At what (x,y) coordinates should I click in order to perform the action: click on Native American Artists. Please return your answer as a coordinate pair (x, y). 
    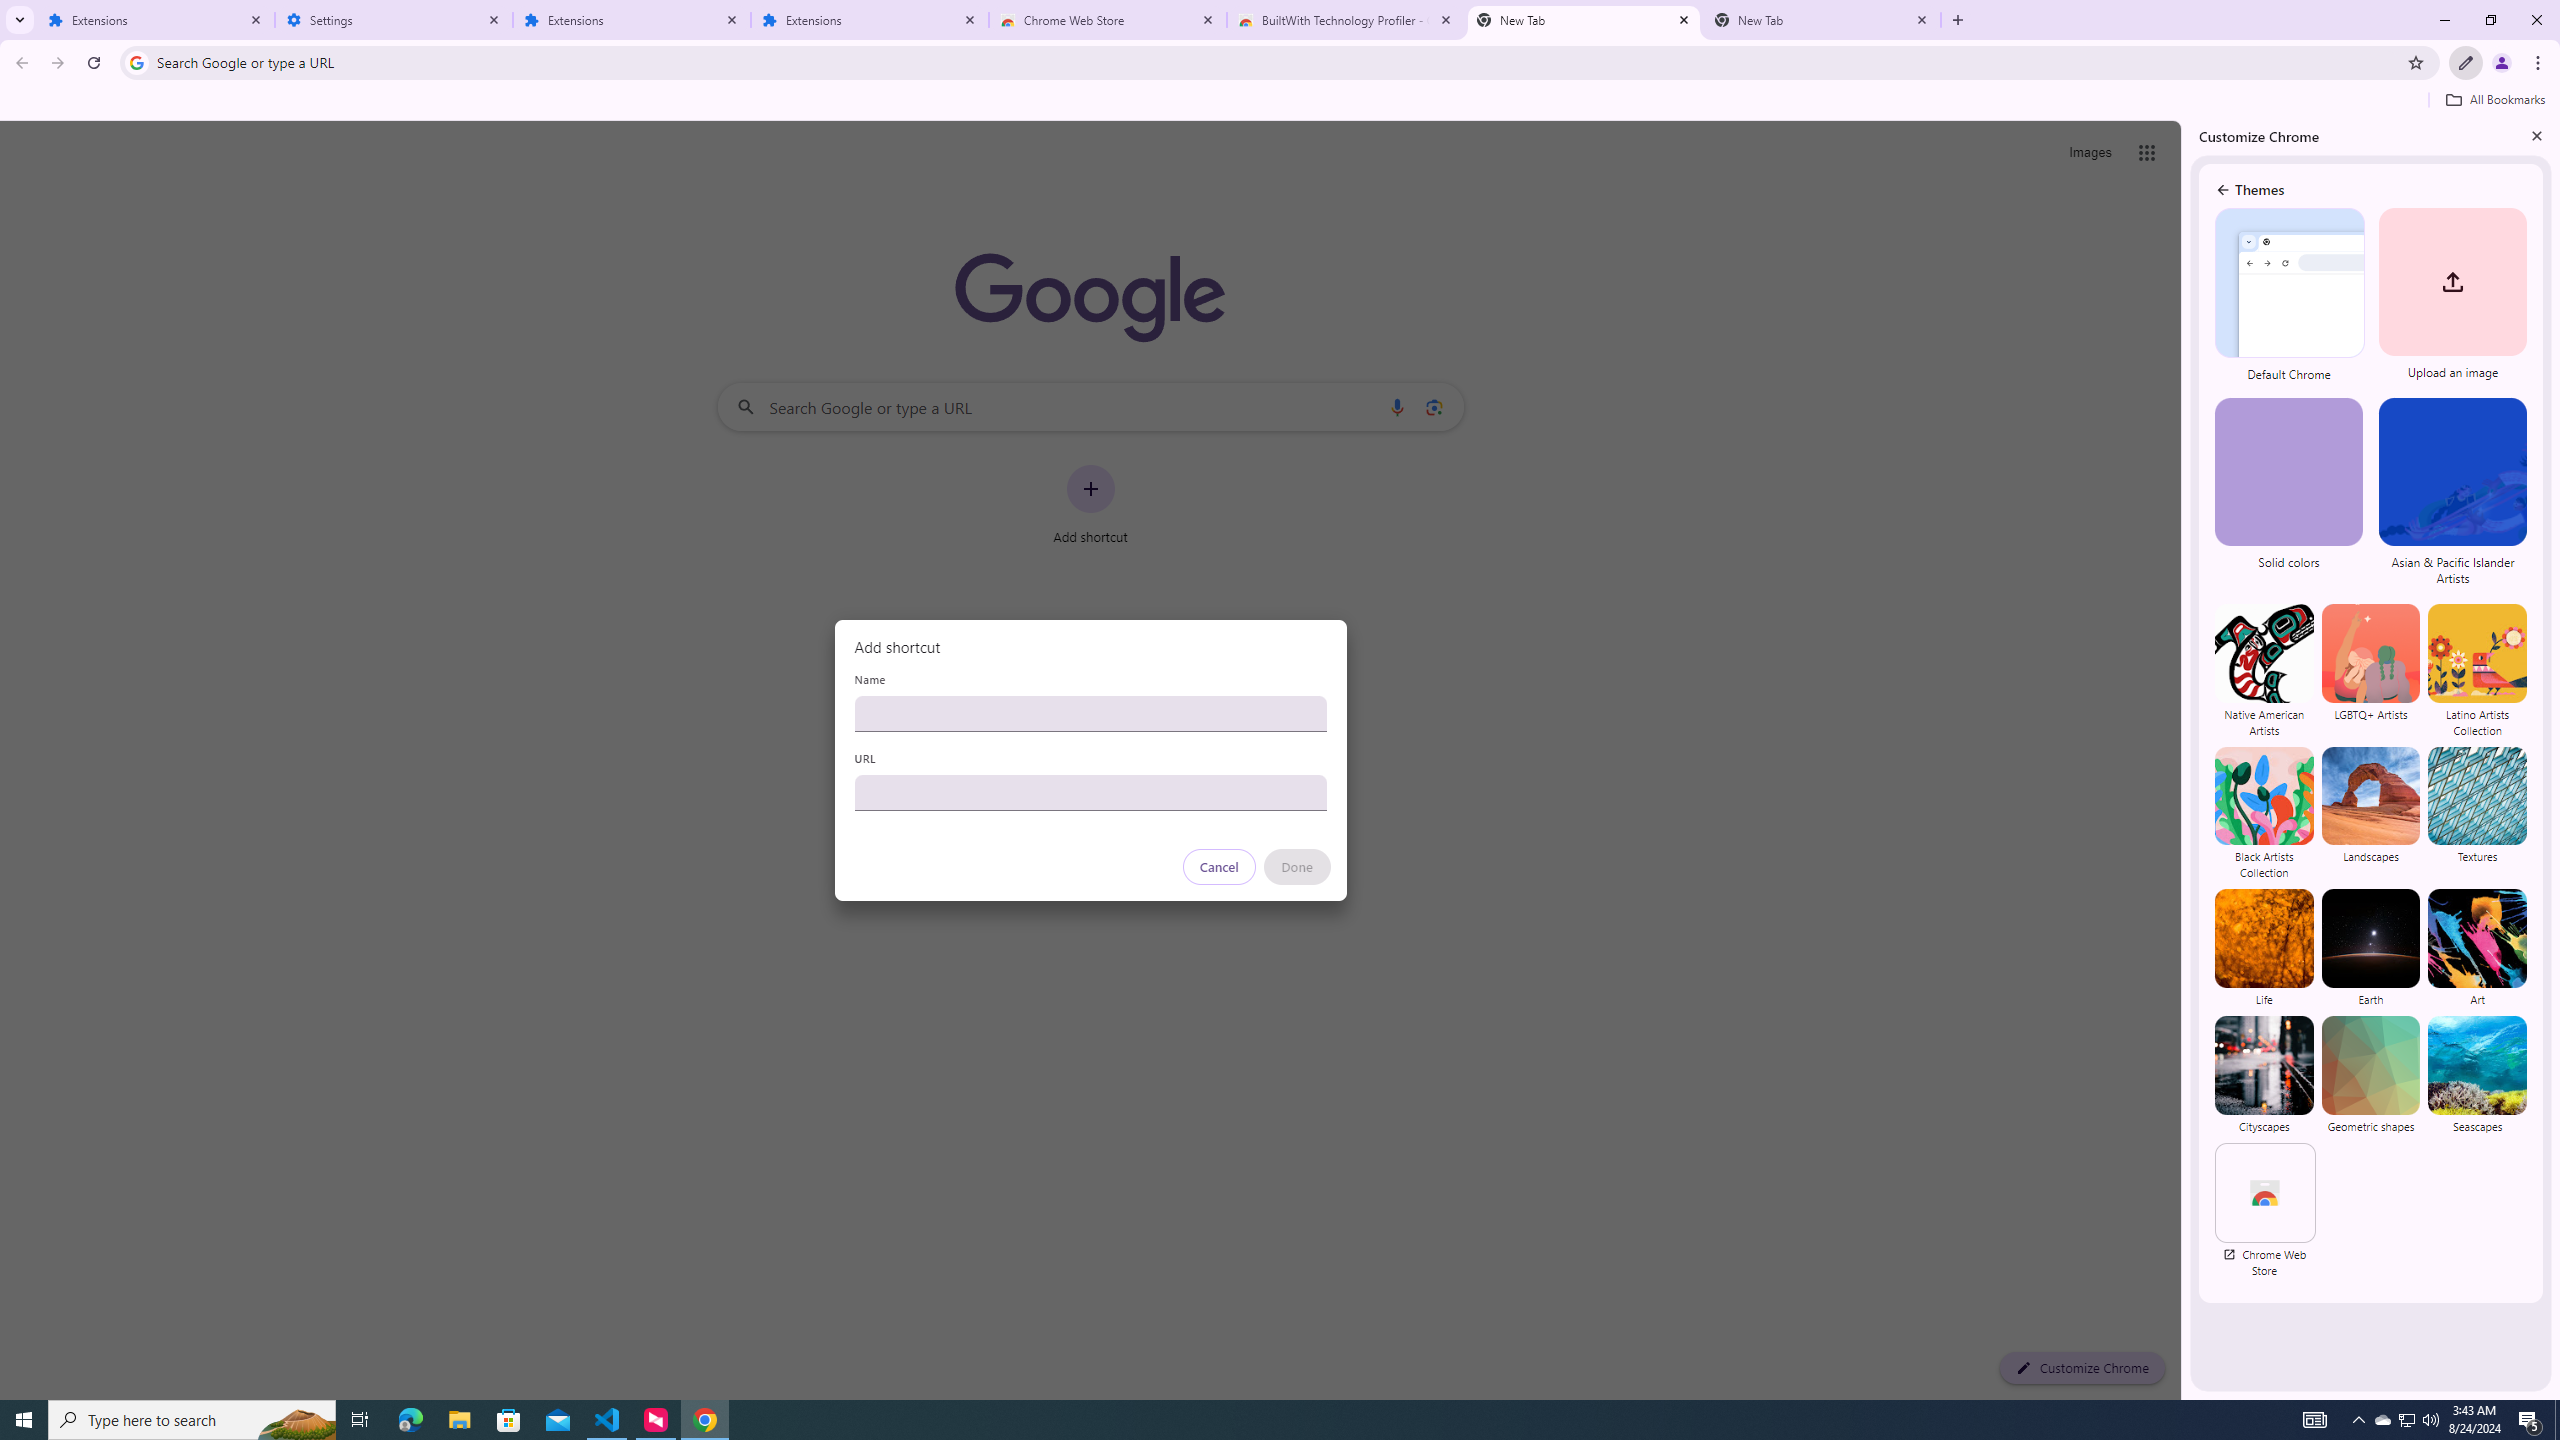
    Looking at the image, I should click on (2264, 670).